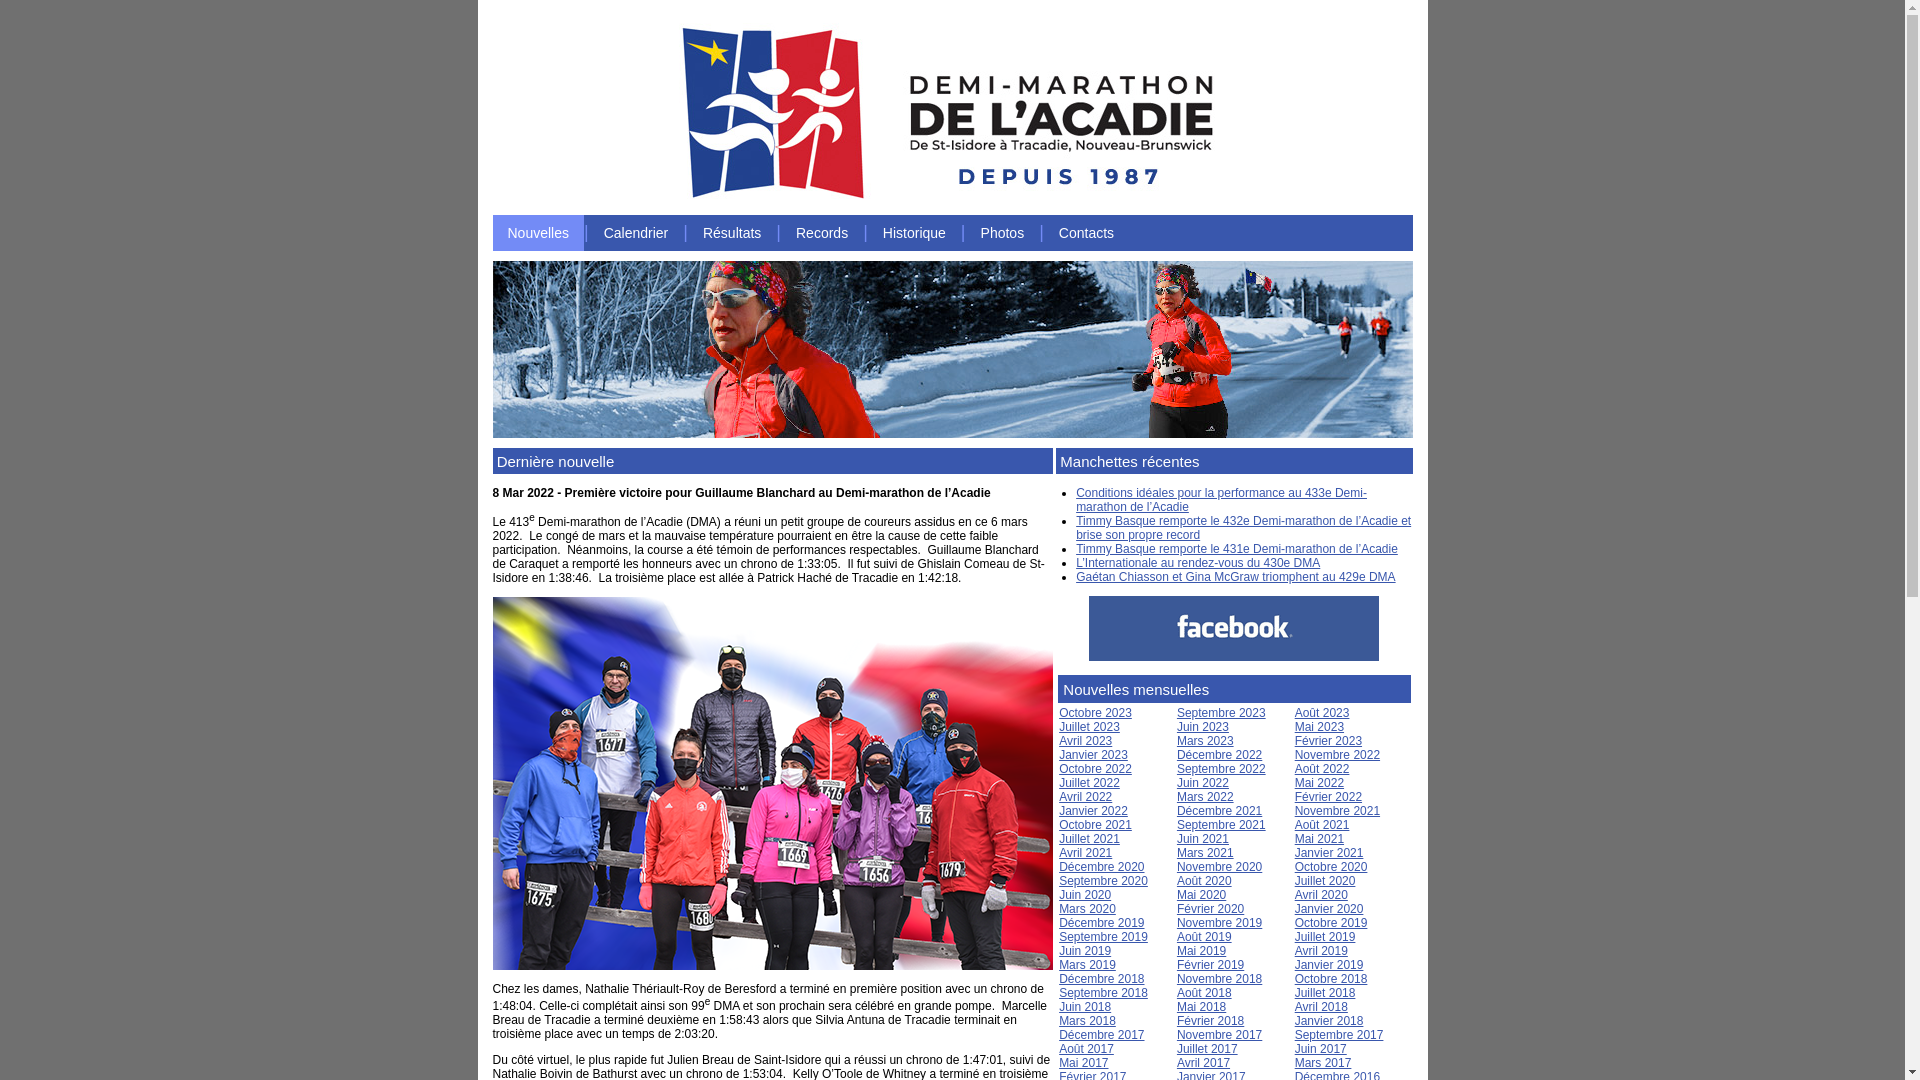  Describe the element at coordinates (1330, 965) in the screenshot. I see `Janvier 2019` at that location.